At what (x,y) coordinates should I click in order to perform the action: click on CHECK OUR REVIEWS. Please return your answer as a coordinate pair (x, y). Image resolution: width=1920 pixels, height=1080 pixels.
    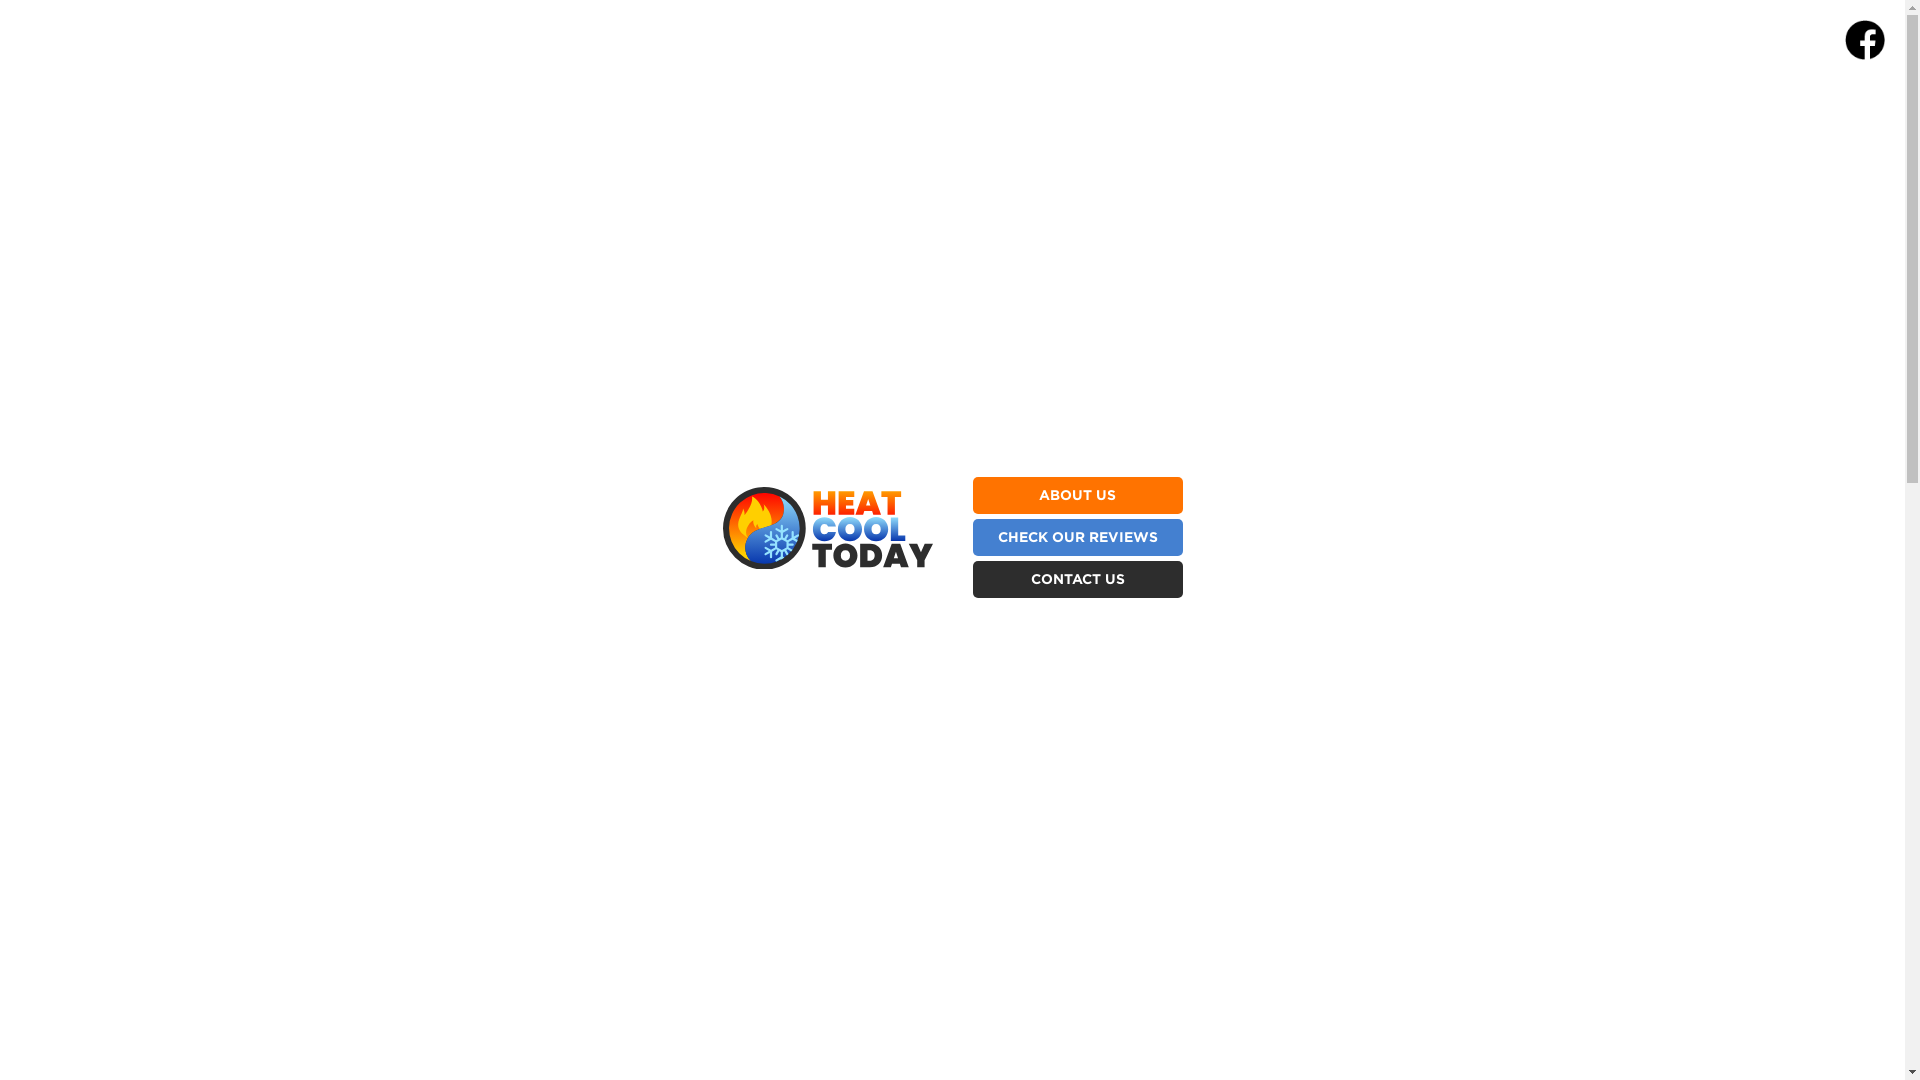
    Looking at the image, I should click on (1078, 536).